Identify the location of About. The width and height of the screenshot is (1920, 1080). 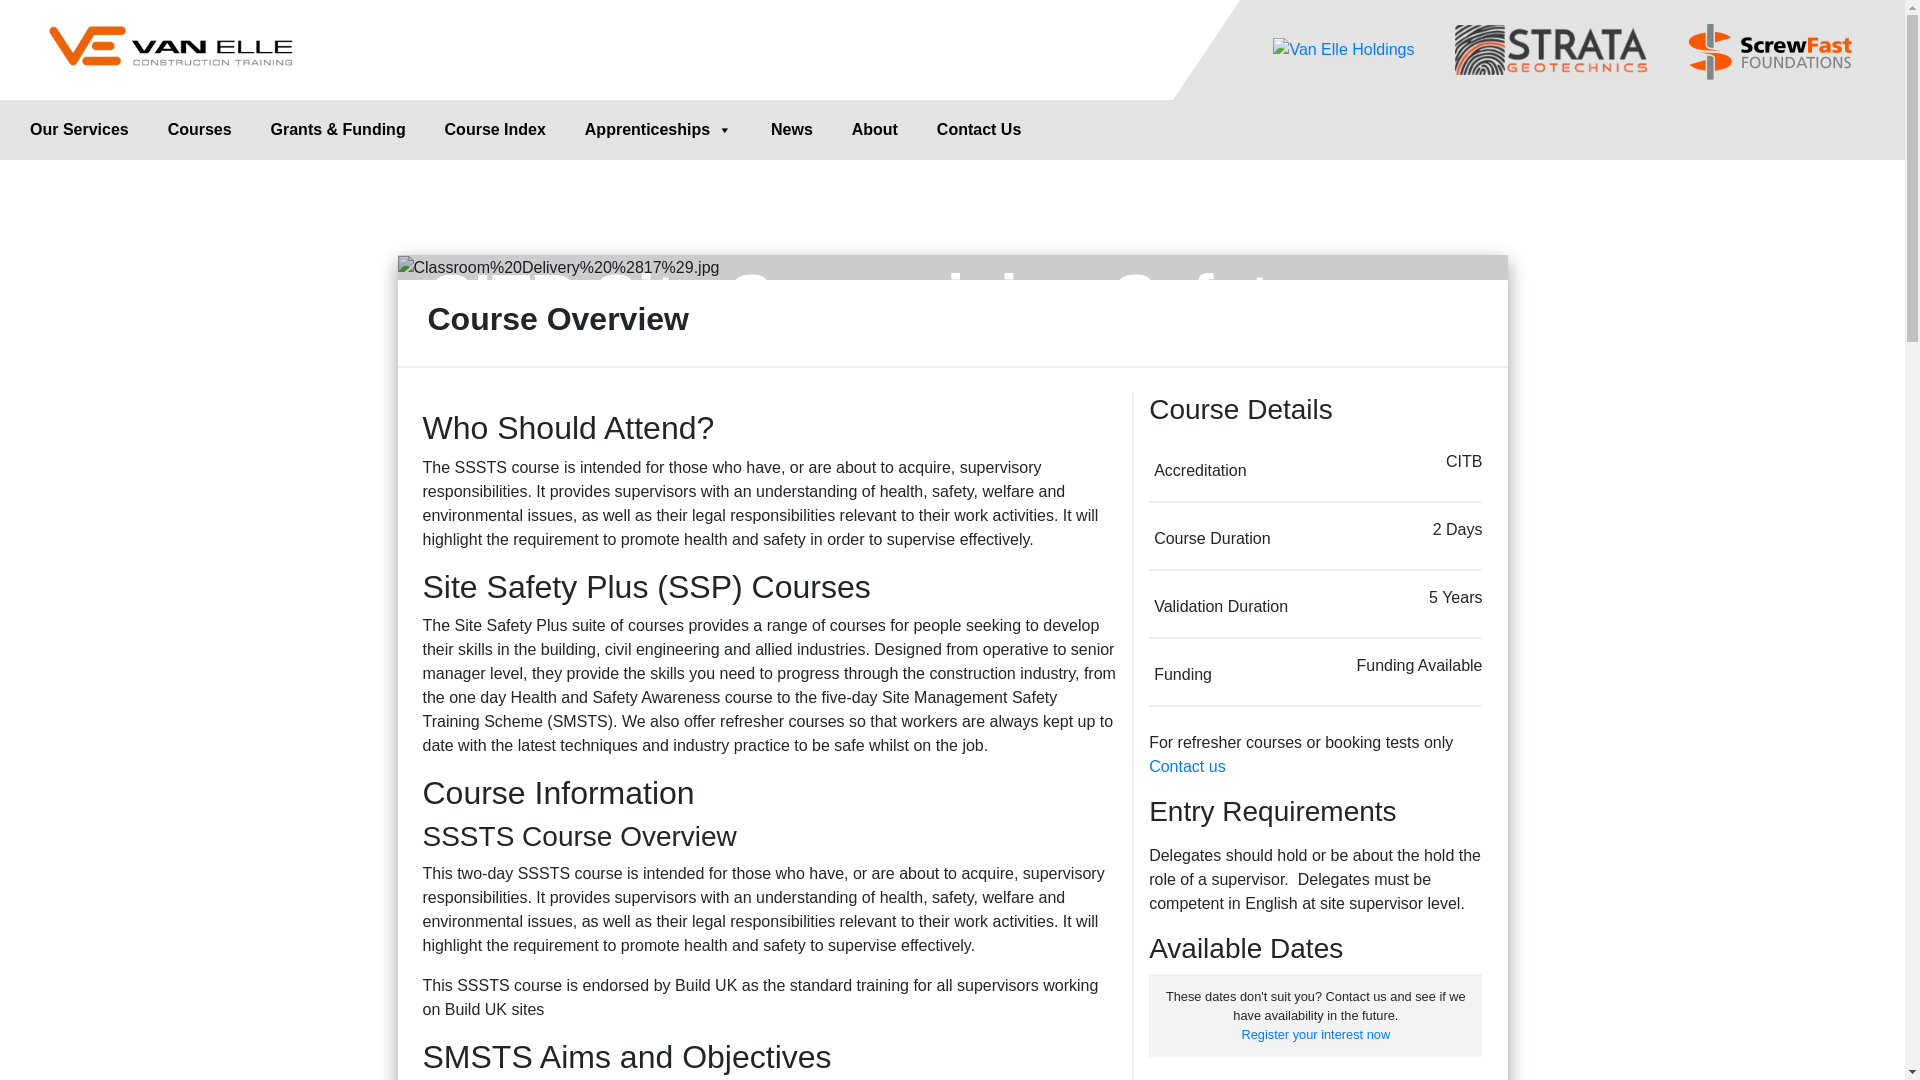
(875, 130).